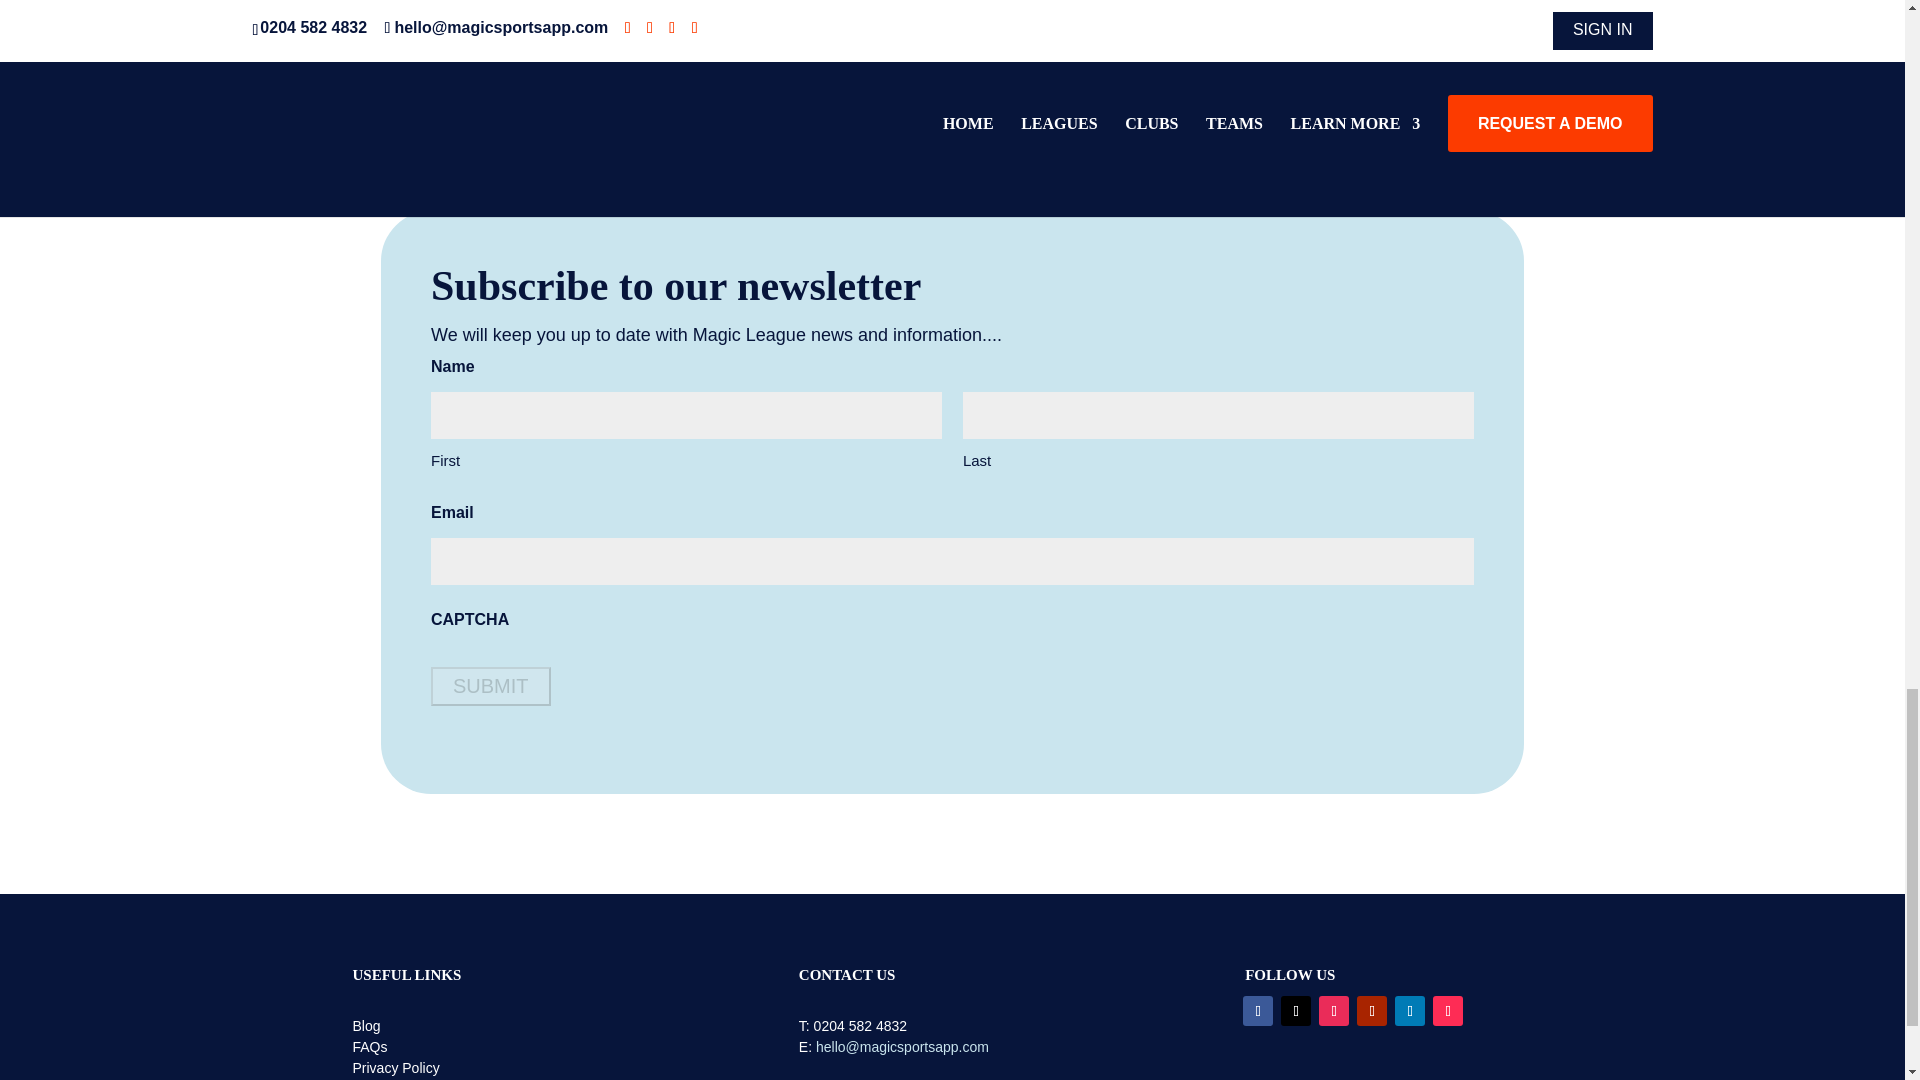  What do you see at coordinates (1410, 1010) in the screenshot?
I see `Follow on LinkedIn` at bounding box center [1410, 1010].